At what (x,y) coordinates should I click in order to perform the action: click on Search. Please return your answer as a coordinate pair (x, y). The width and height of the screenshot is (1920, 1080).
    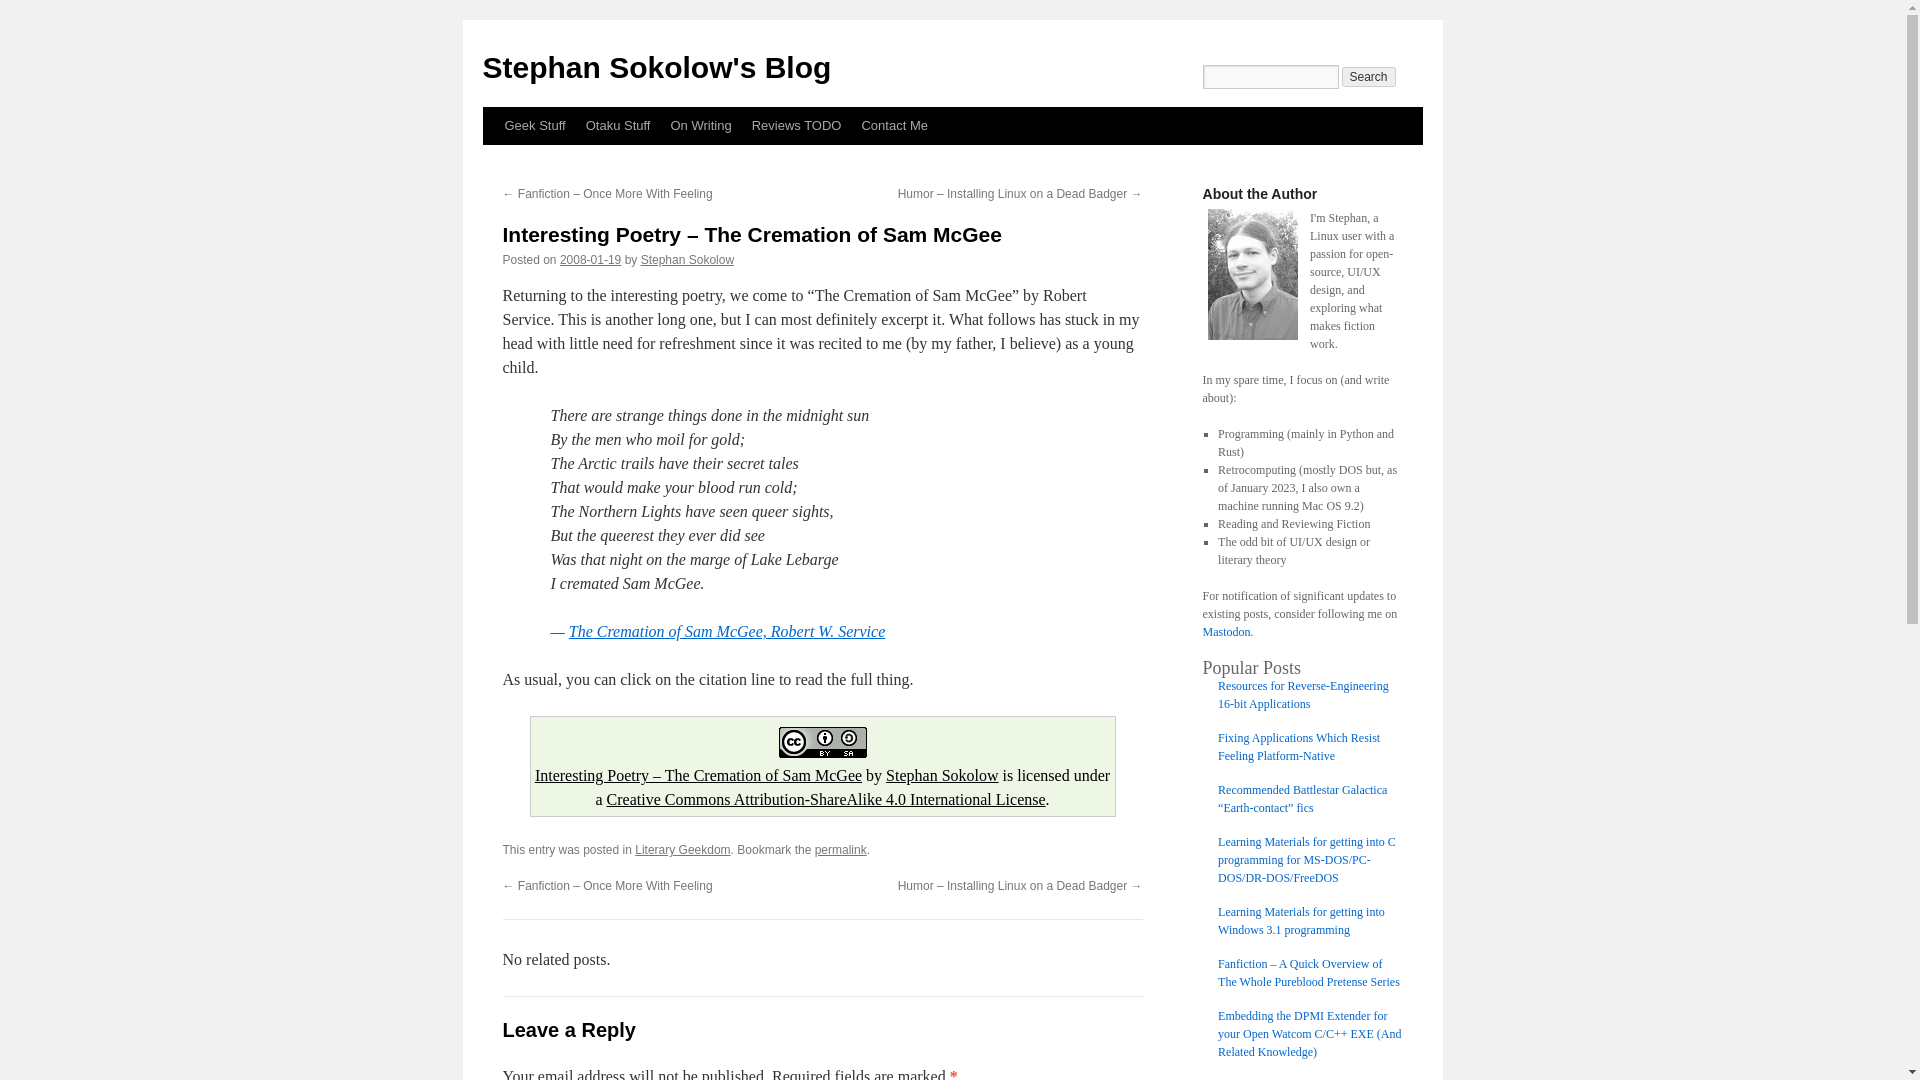
    Looking at the image, I should click on (1368, 76).